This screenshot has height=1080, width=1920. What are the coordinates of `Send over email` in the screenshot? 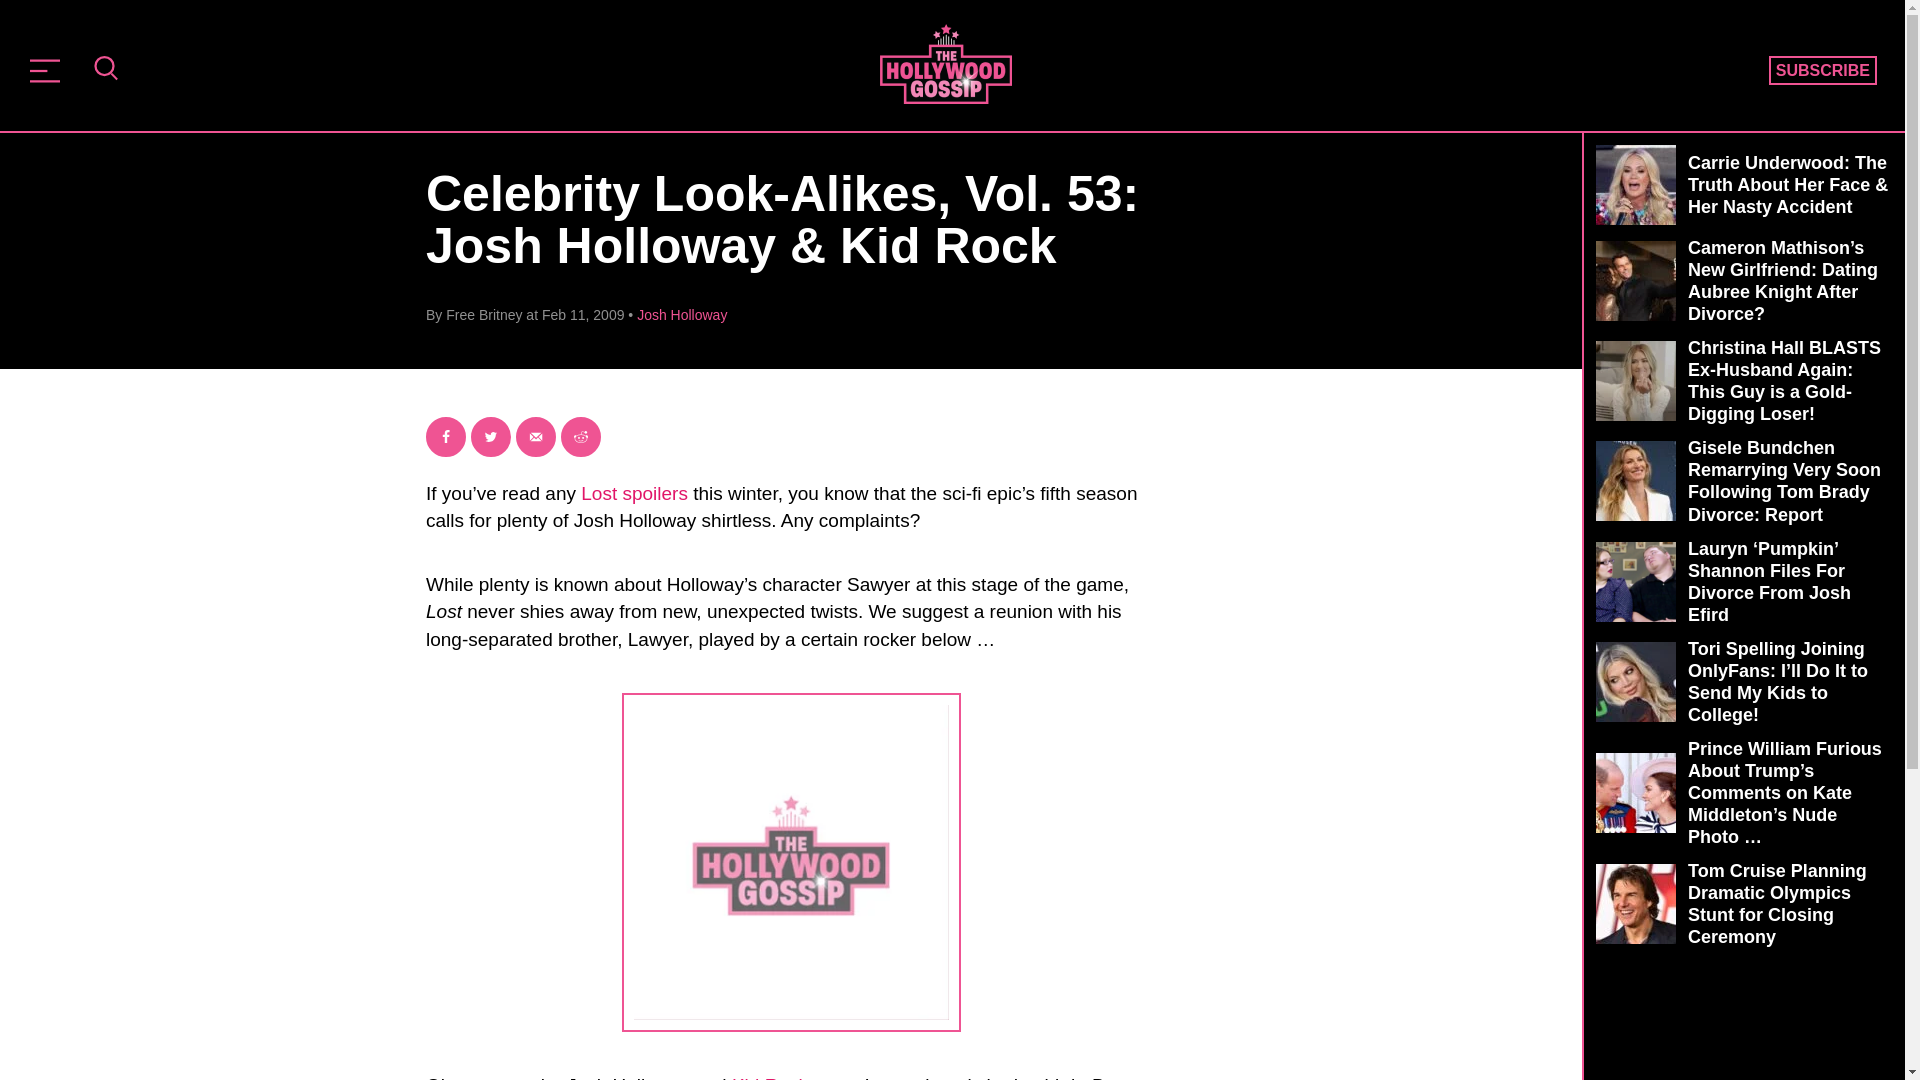 It's located at (536, 436).